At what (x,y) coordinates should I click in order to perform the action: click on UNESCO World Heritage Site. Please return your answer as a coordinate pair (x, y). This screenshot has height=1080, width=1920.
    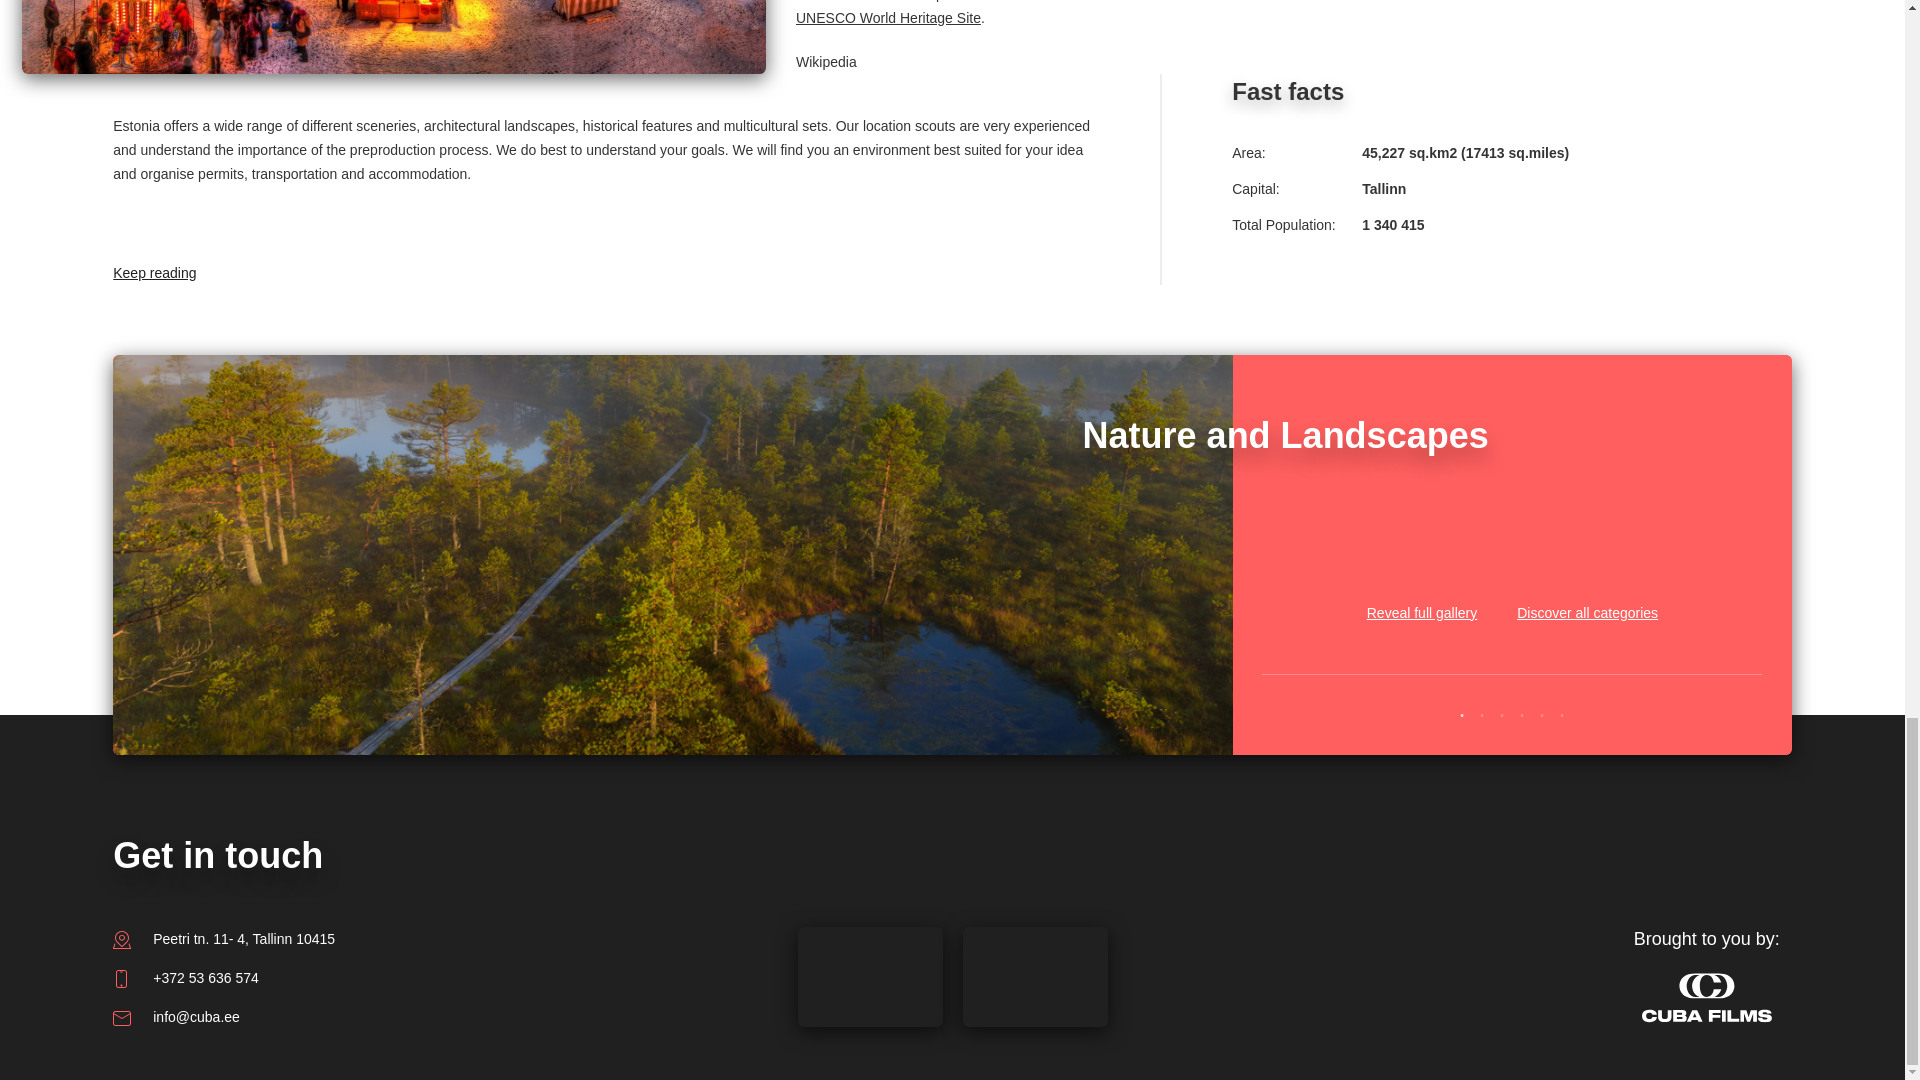
    Looking at the image, I should click on (888, 17).